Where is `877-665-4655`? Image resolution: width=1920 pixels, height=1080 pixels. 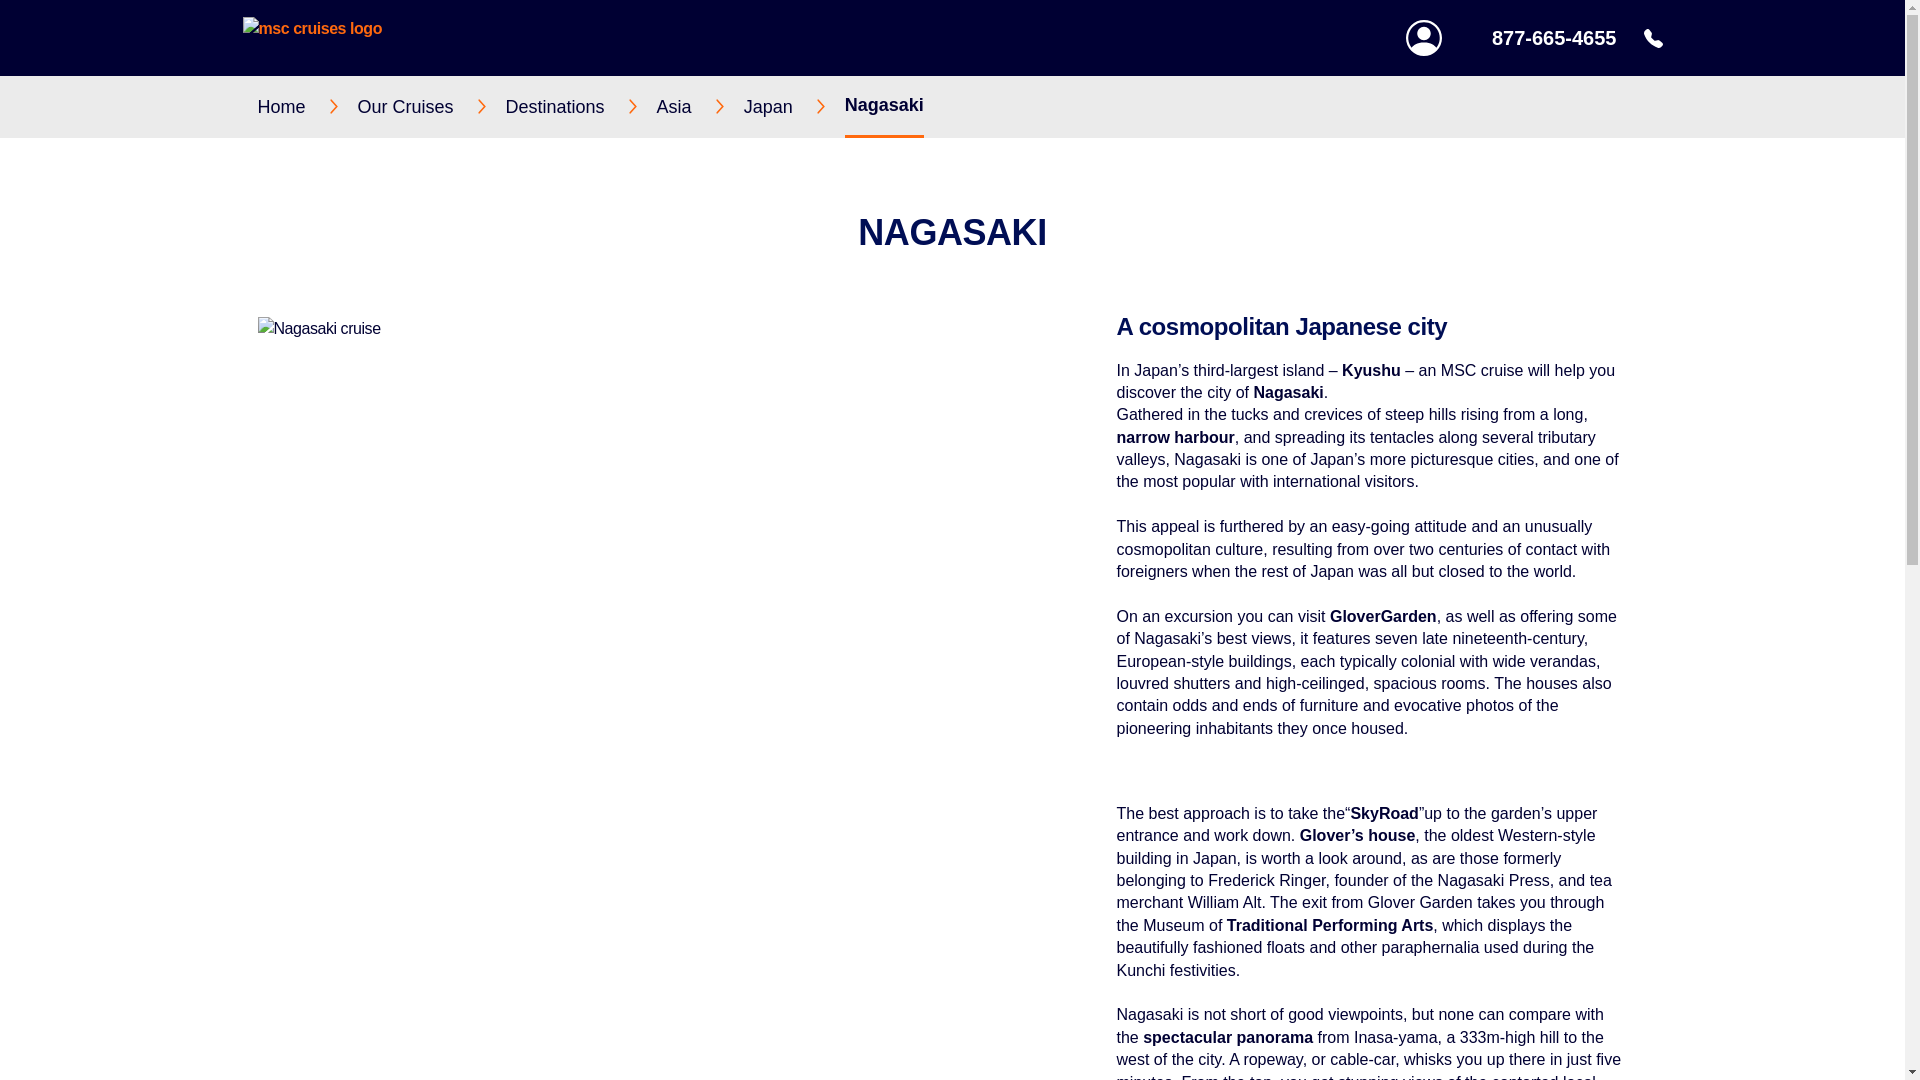 877-665-4655 is located at coordinates (1576, 38).